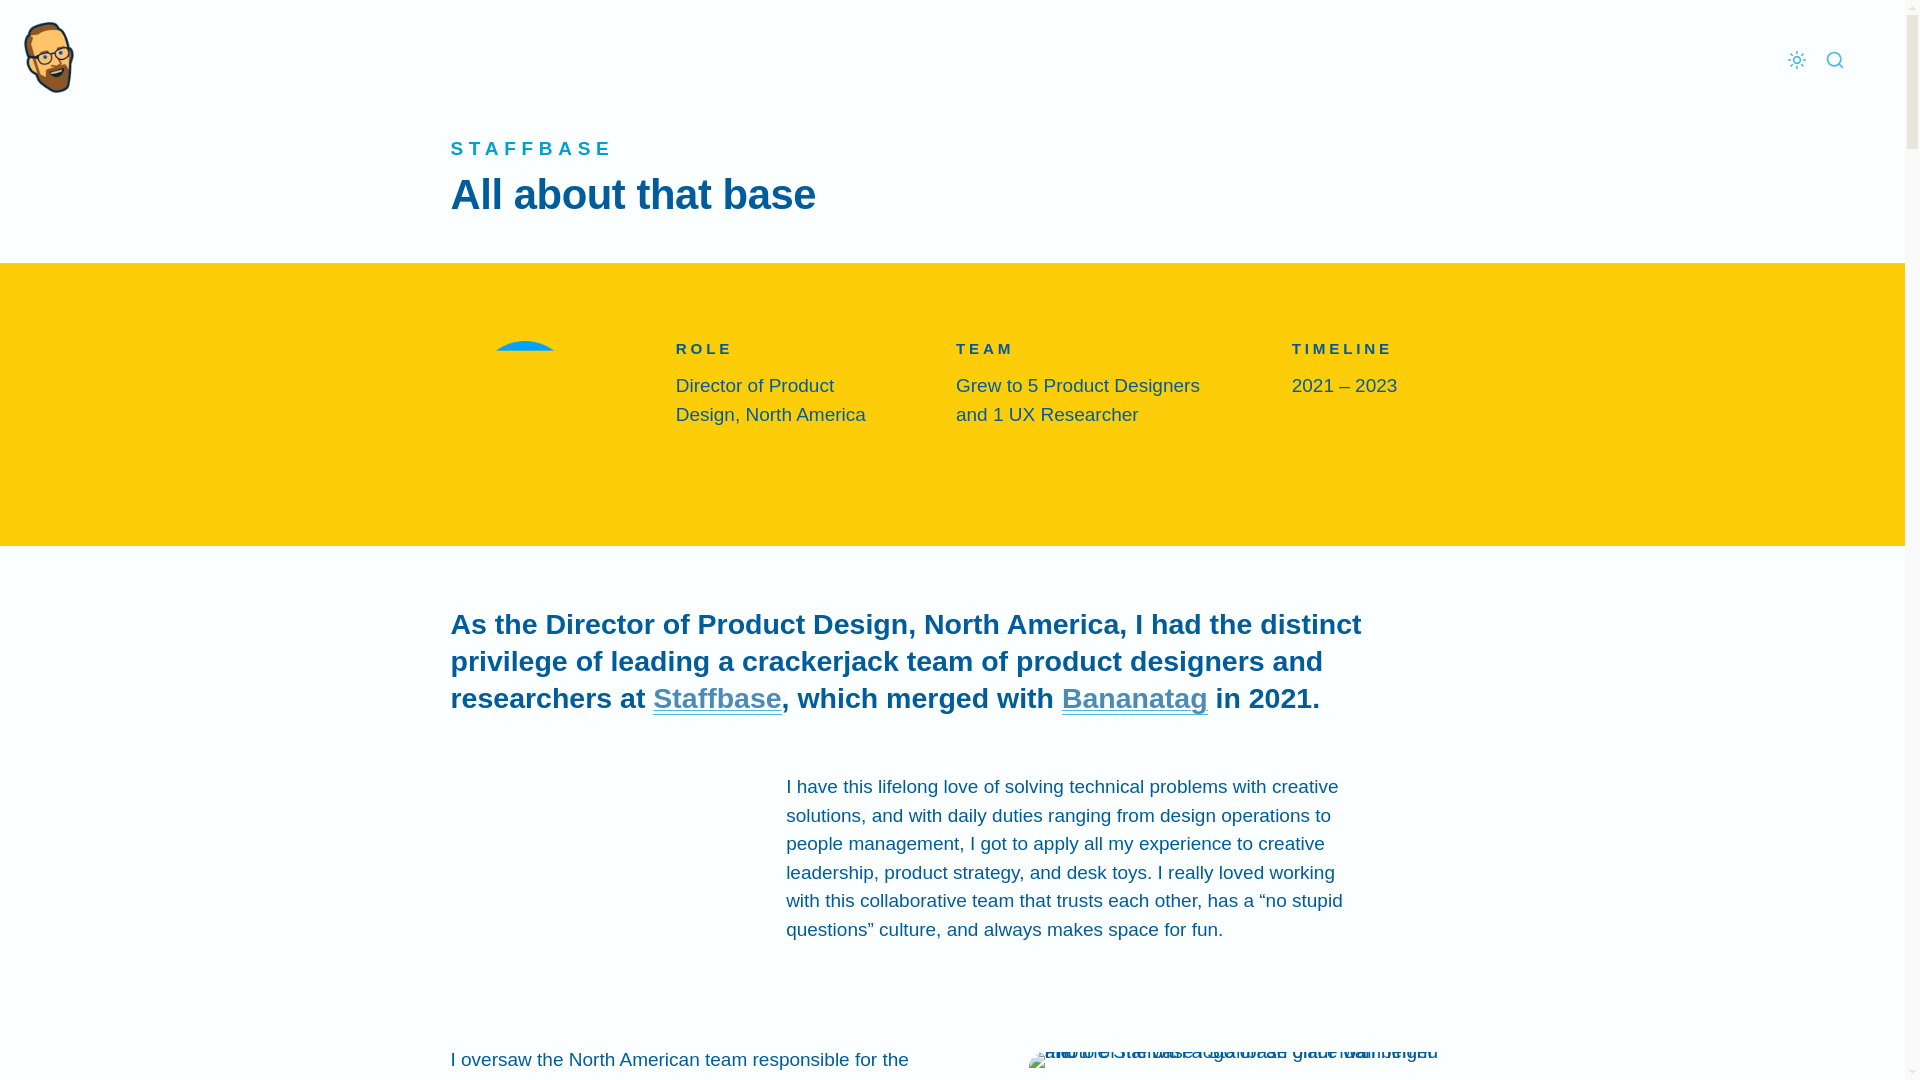 The height and width of the screenshot is (1080, 1920). Describe the element at coordinates (550, 1078) in the screenshot. I see `Staffbase Email product` at that location.